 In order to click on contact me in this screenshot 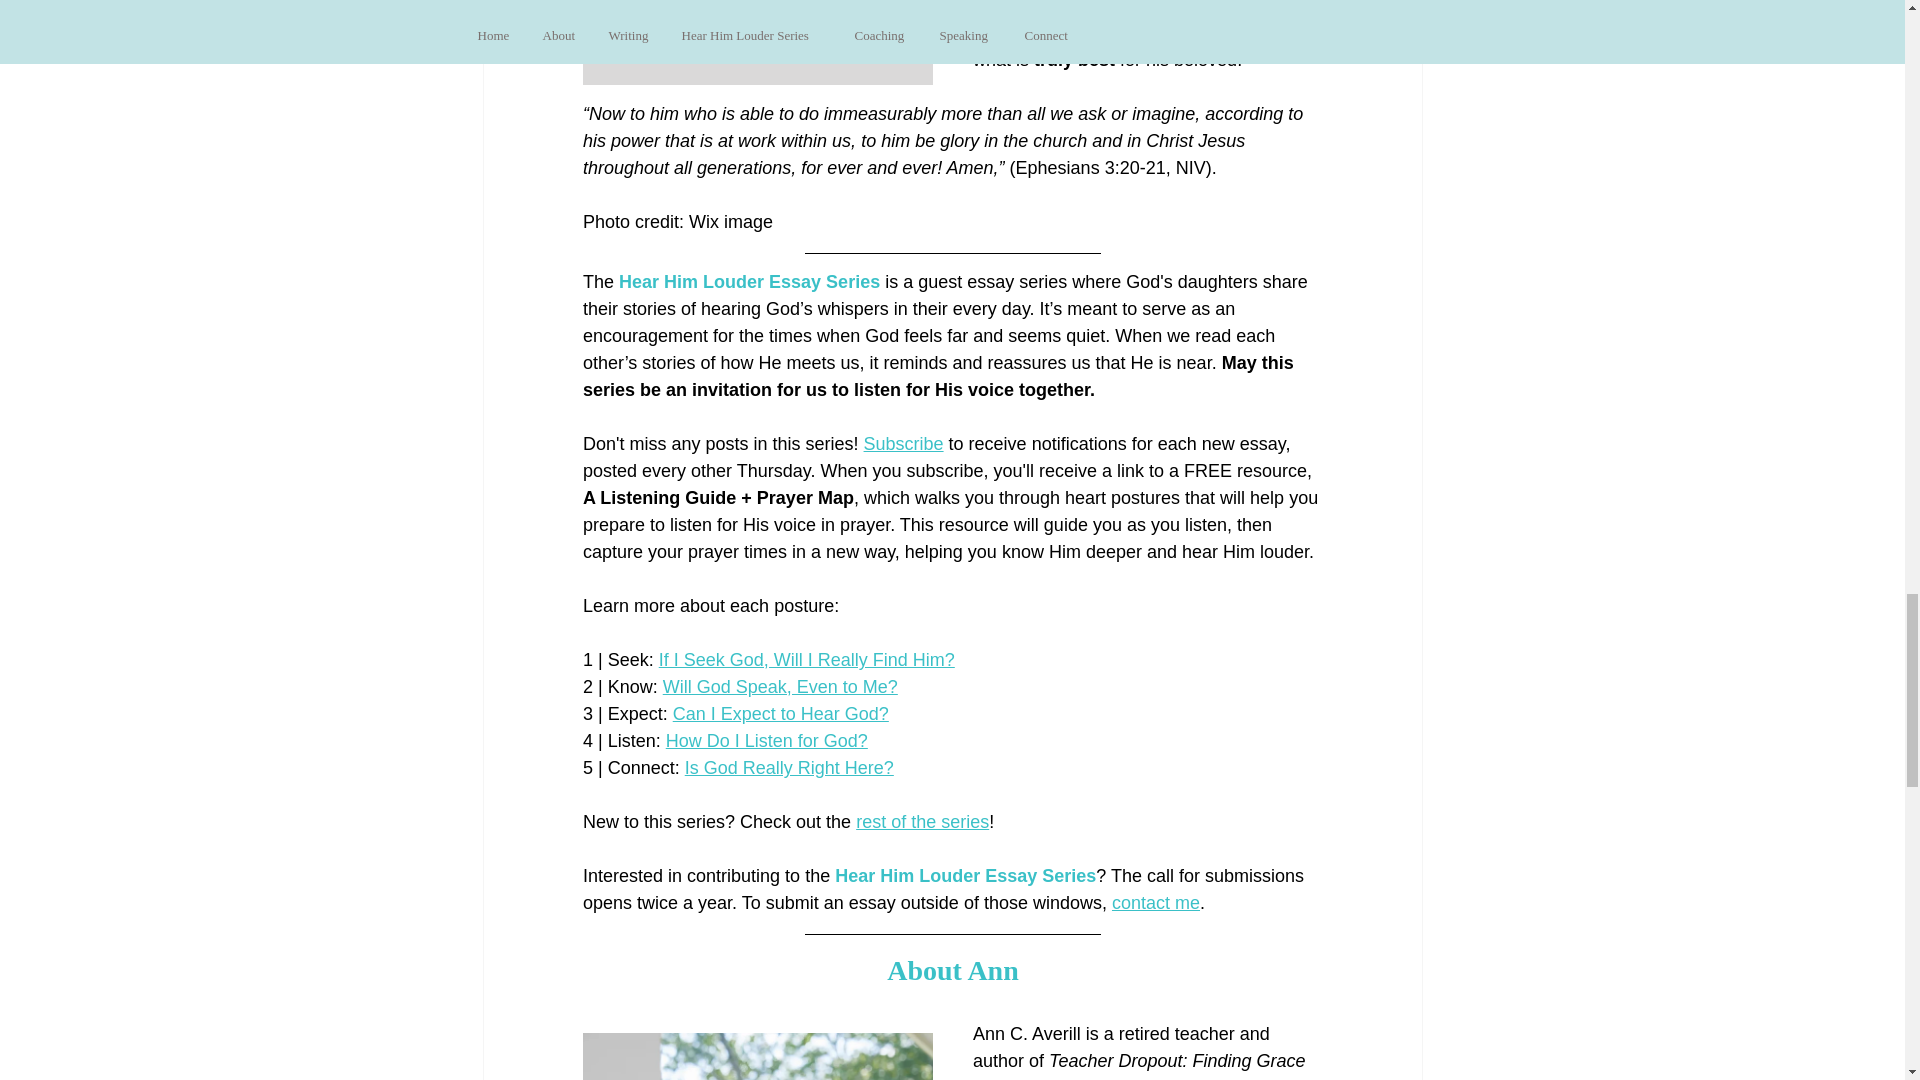, I will do `click(1154, 902)`.